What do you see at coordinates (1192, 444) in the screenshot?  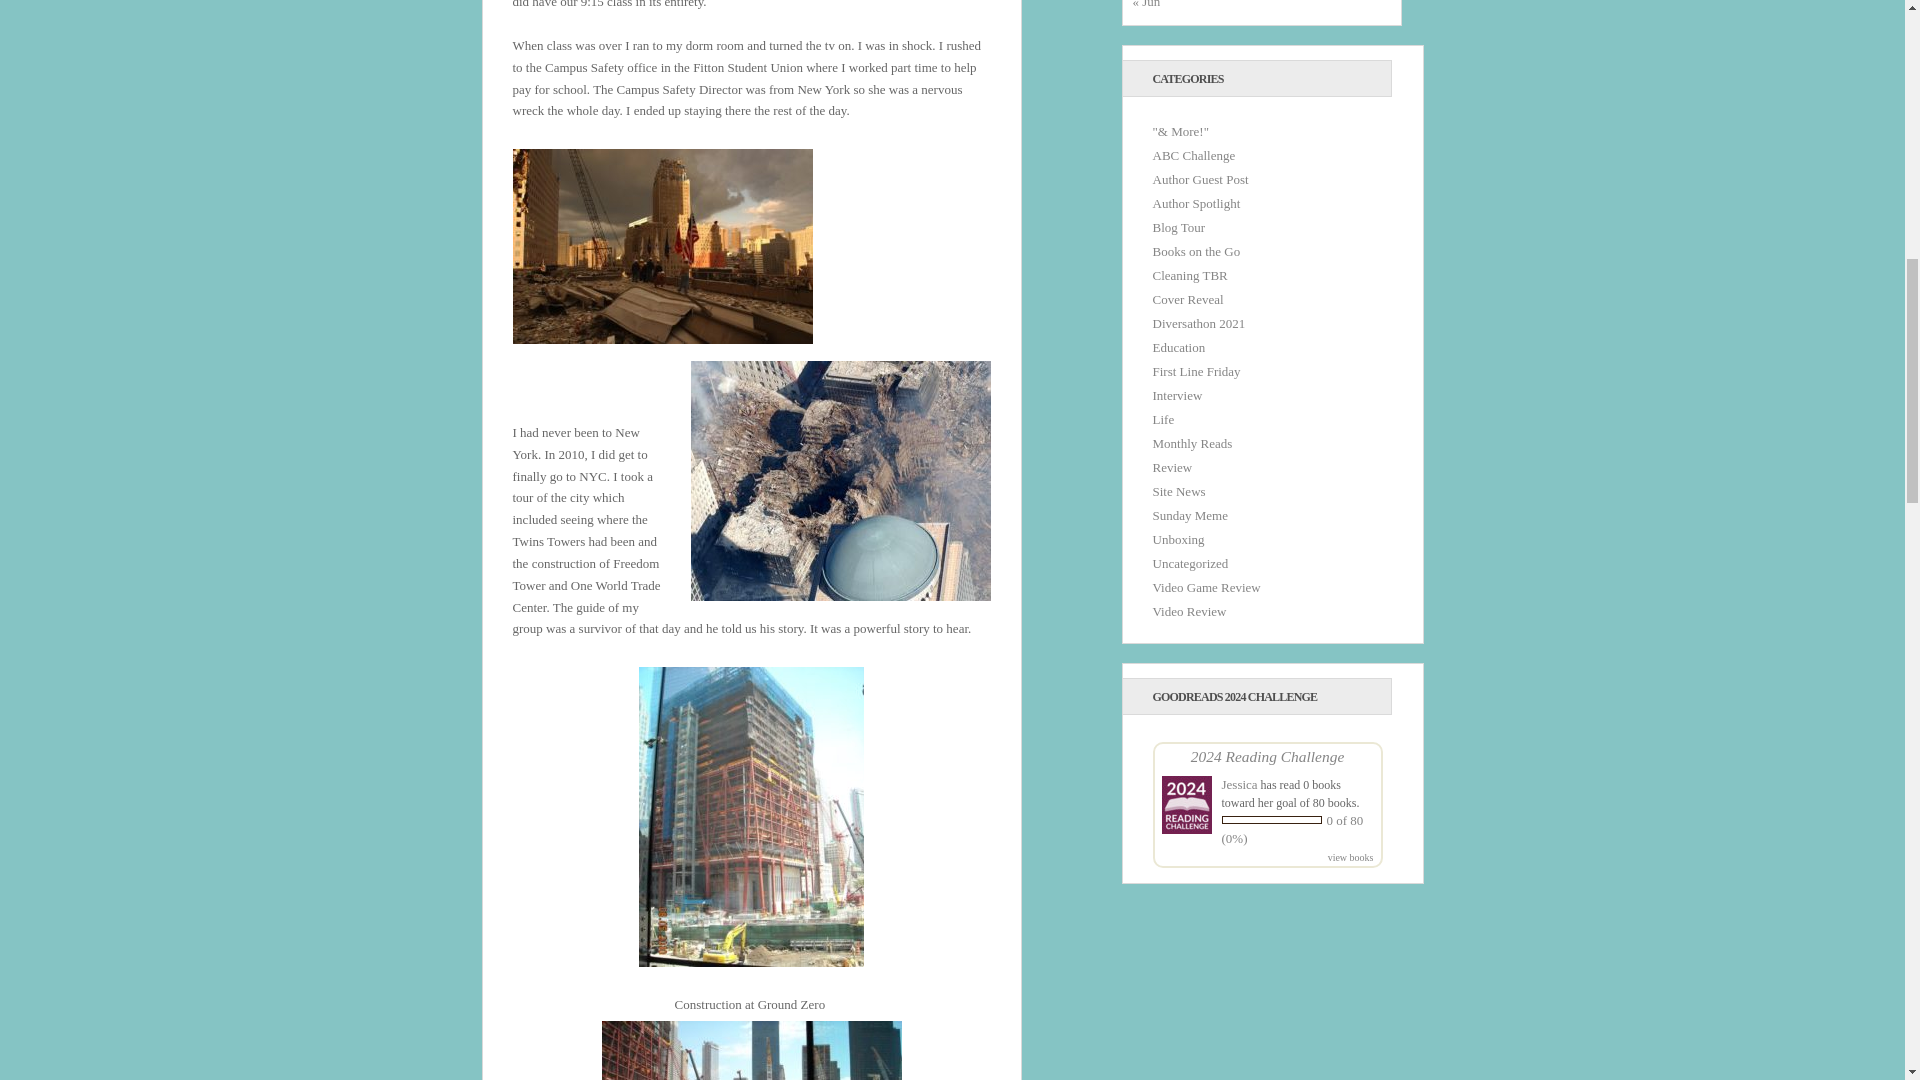 I see `Monthly Reads` at bounding box center [1192, 444].